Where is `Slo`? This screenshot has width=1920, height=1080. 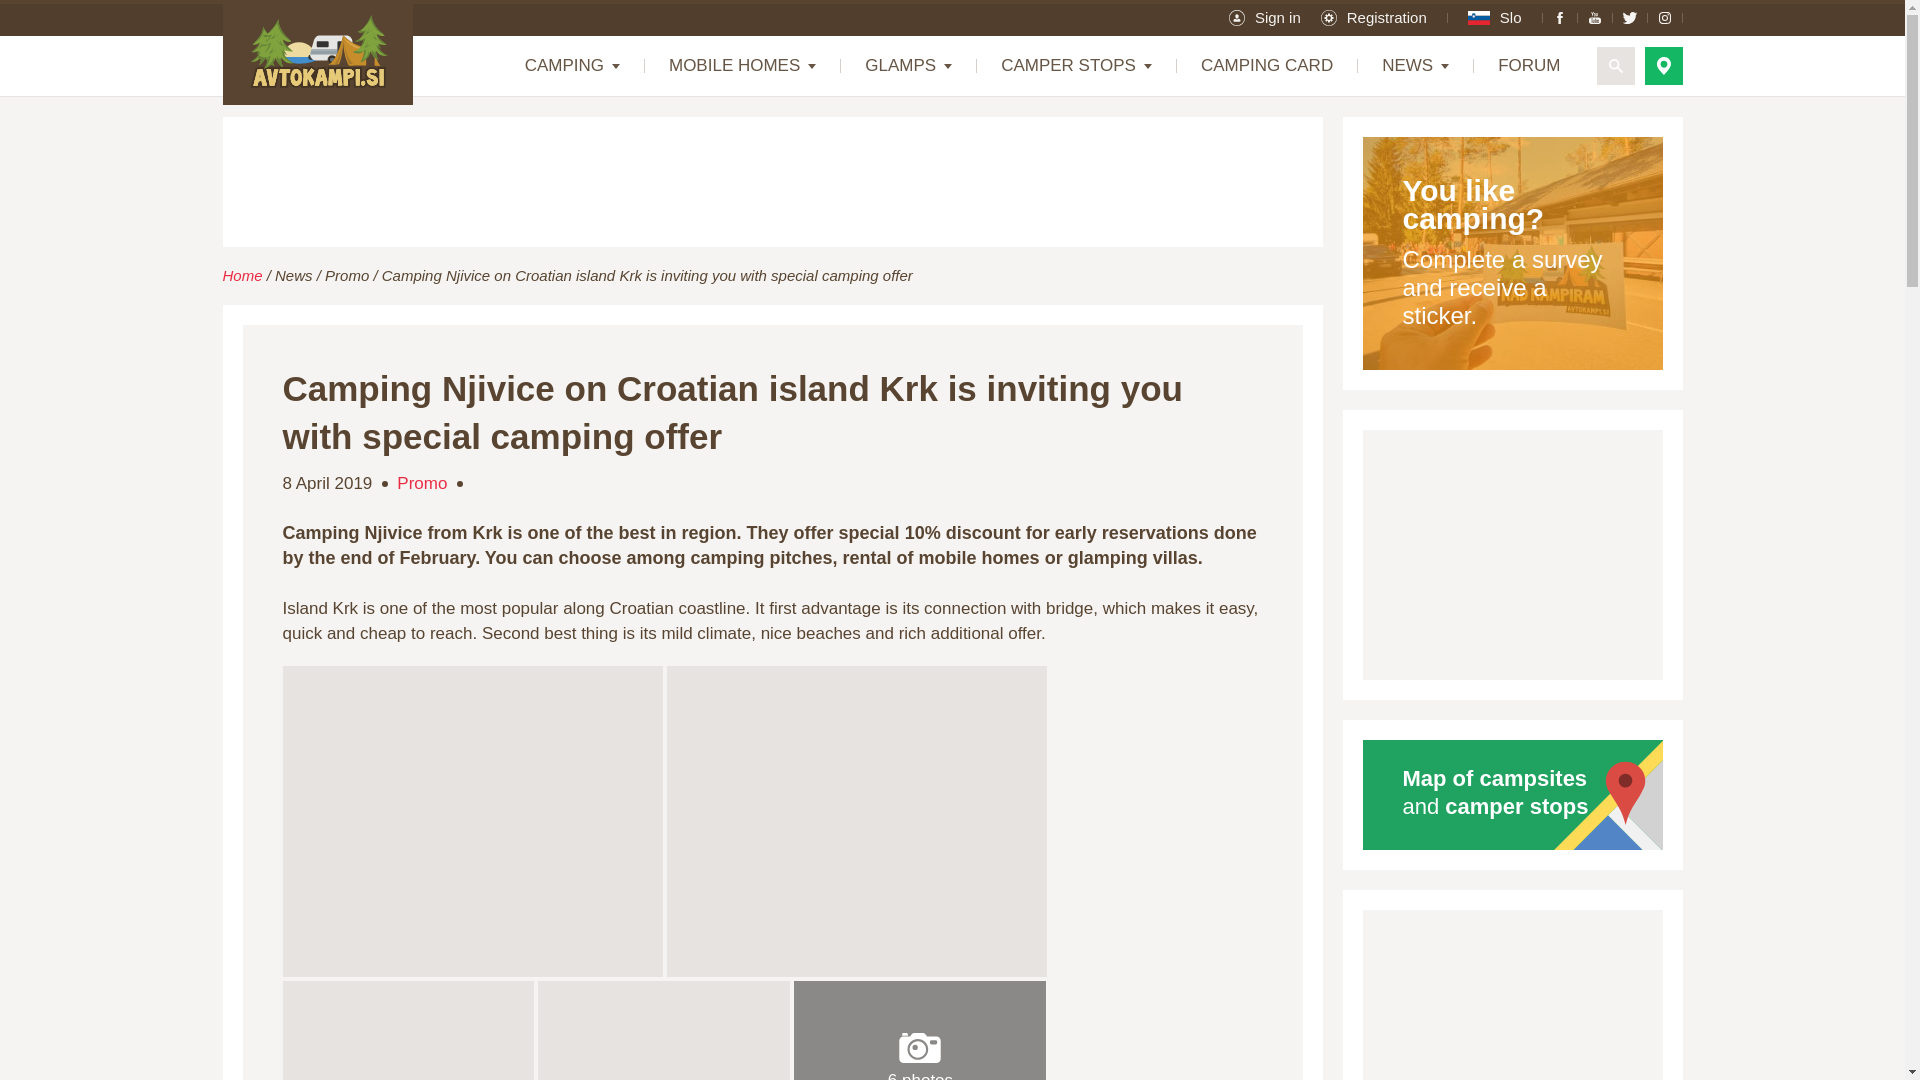
Slo is located at coordinates (1495, 18).